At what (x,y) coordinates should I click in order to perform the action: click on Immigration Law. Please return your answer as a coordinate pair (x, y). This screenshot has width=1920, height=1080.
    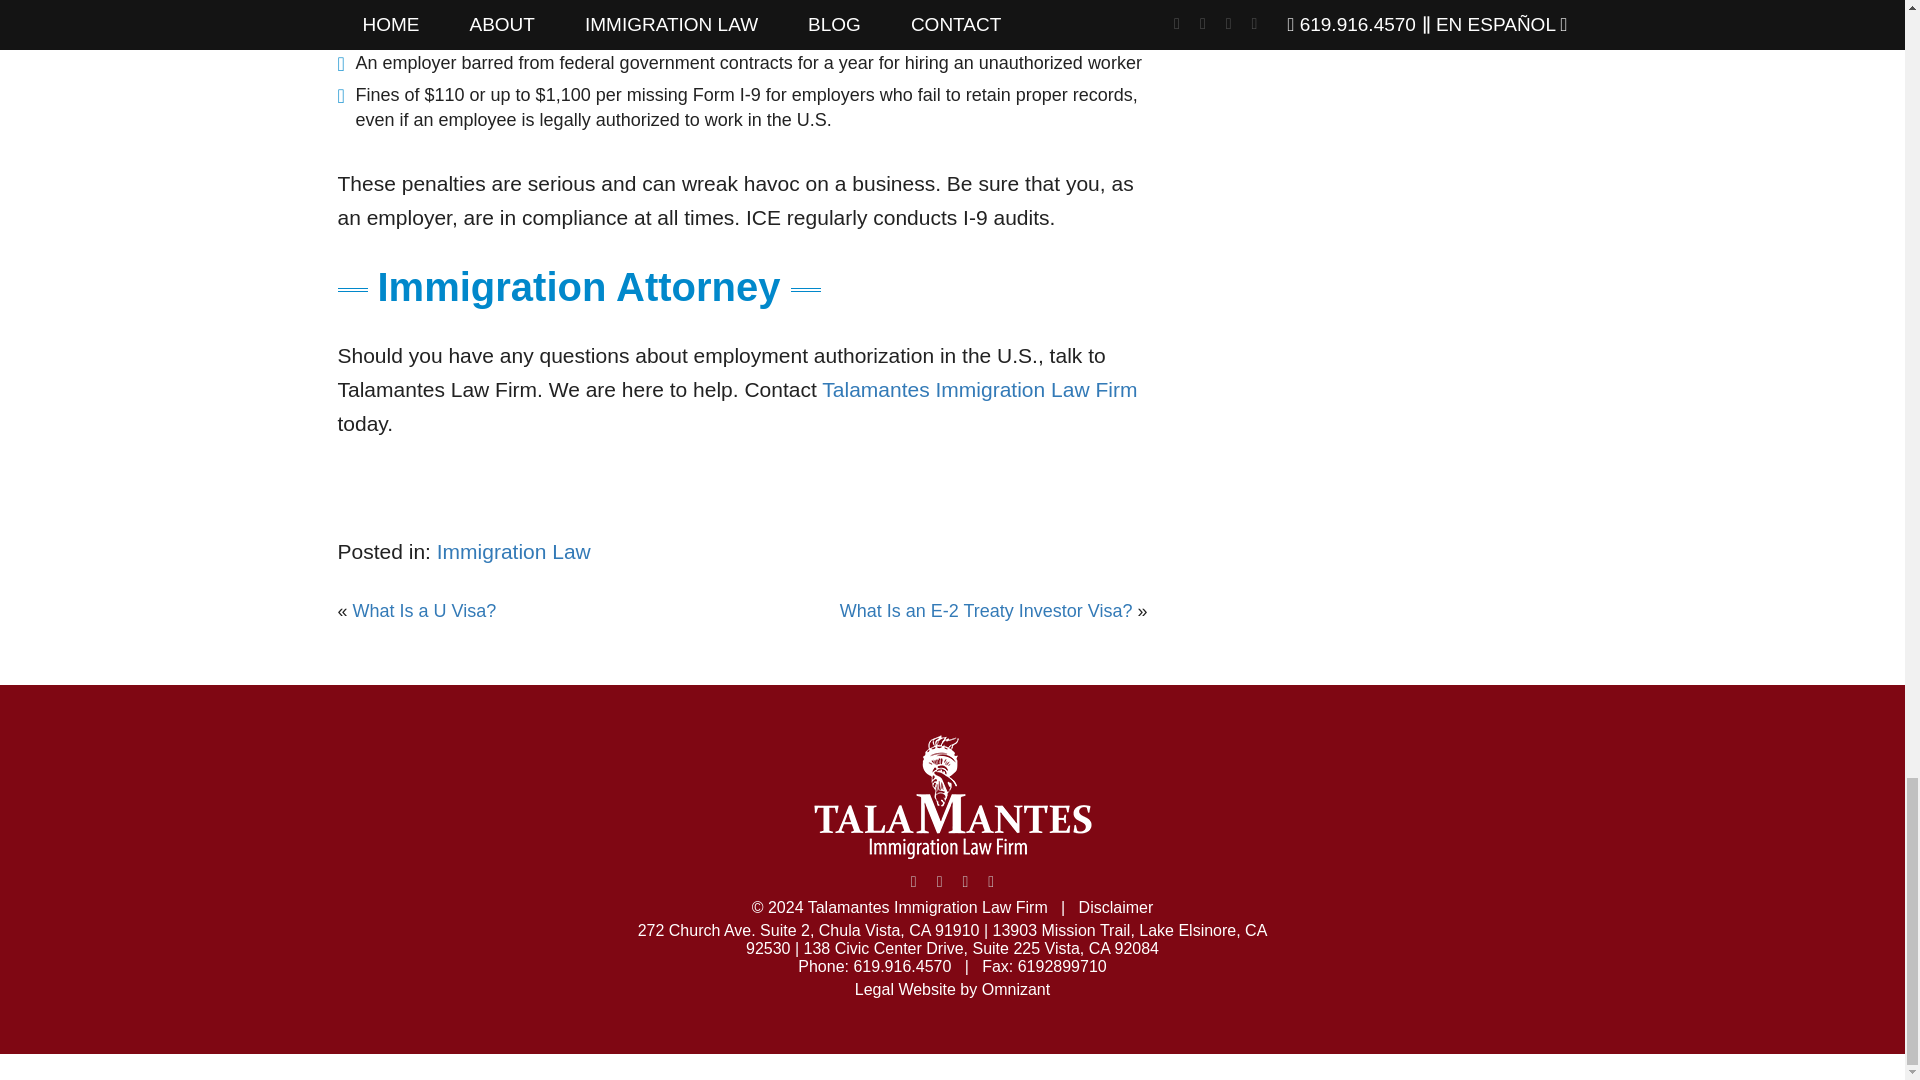
    Looking at the image, I should click on (514, 551).